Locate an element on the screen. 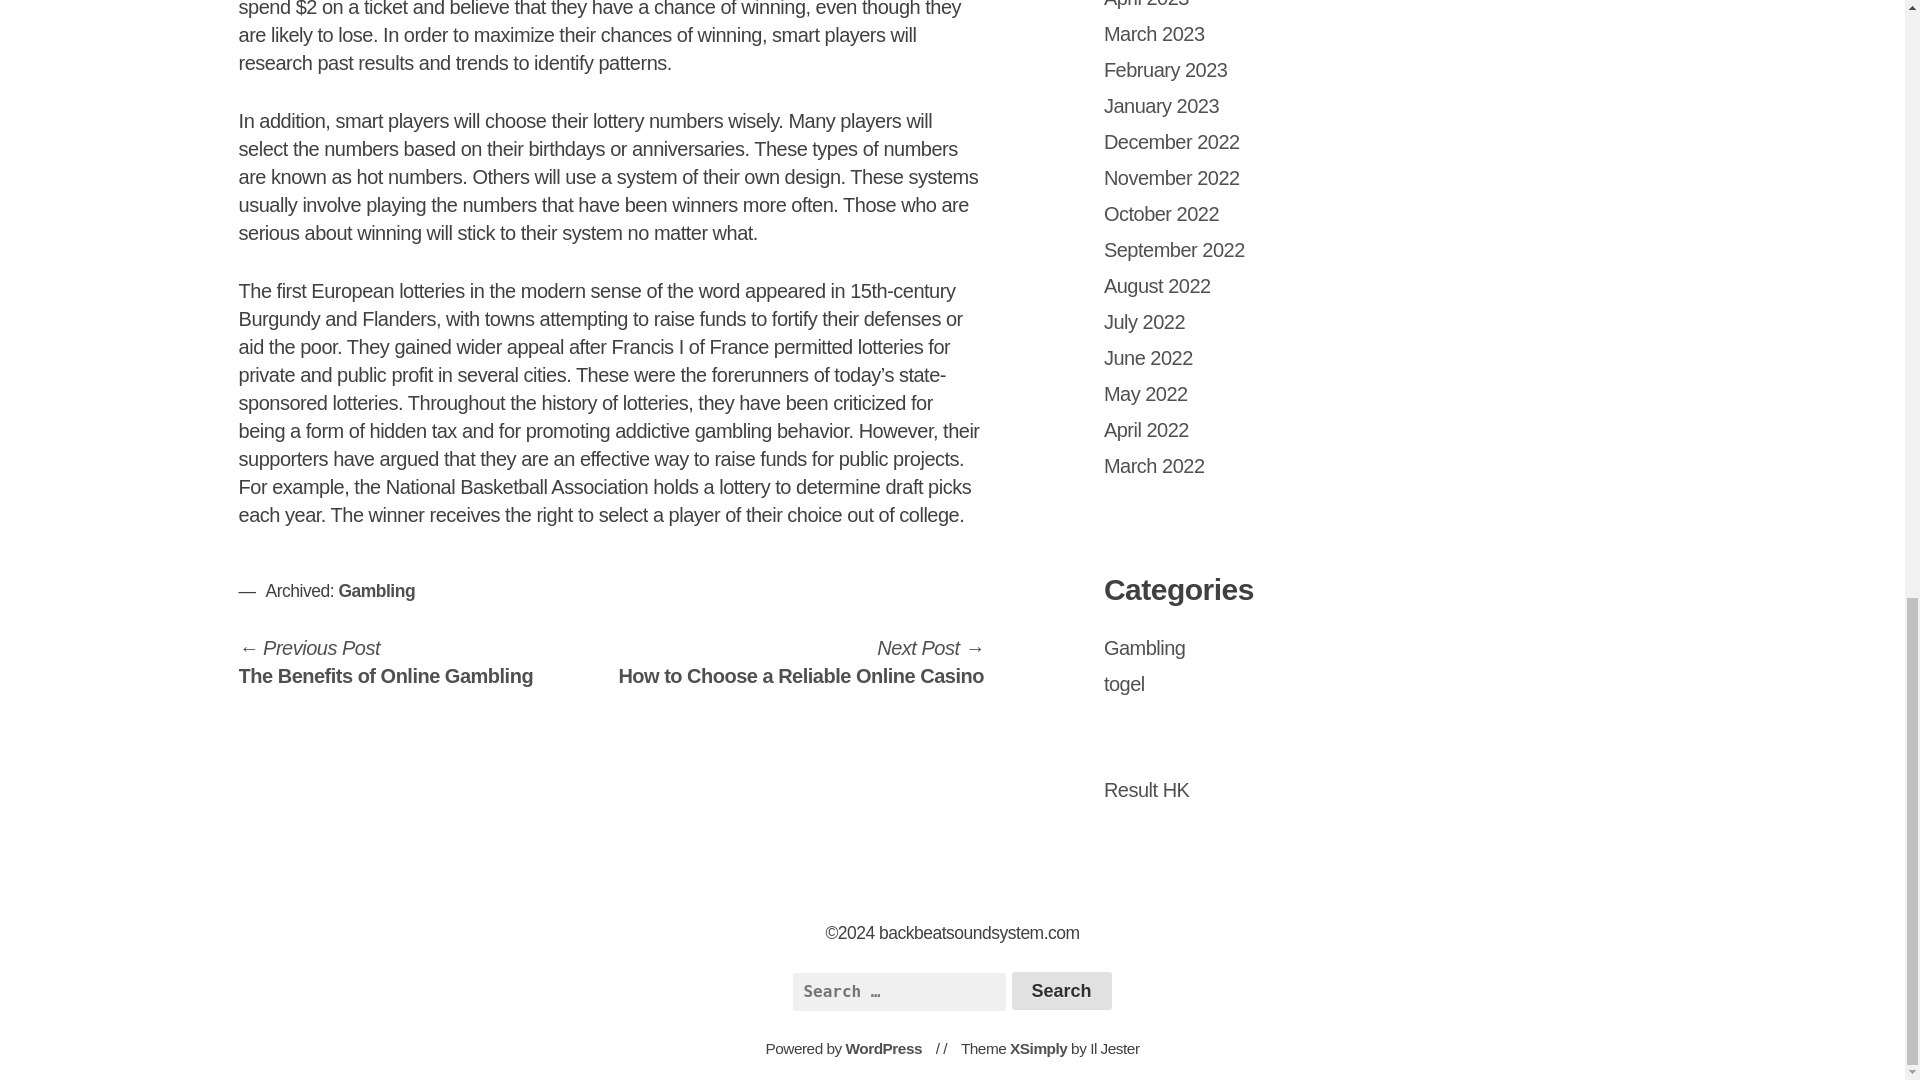 Image resolution: width=1920 pixels, height=1080 pixels. February 2023 is located at coordinates (1146, 4).